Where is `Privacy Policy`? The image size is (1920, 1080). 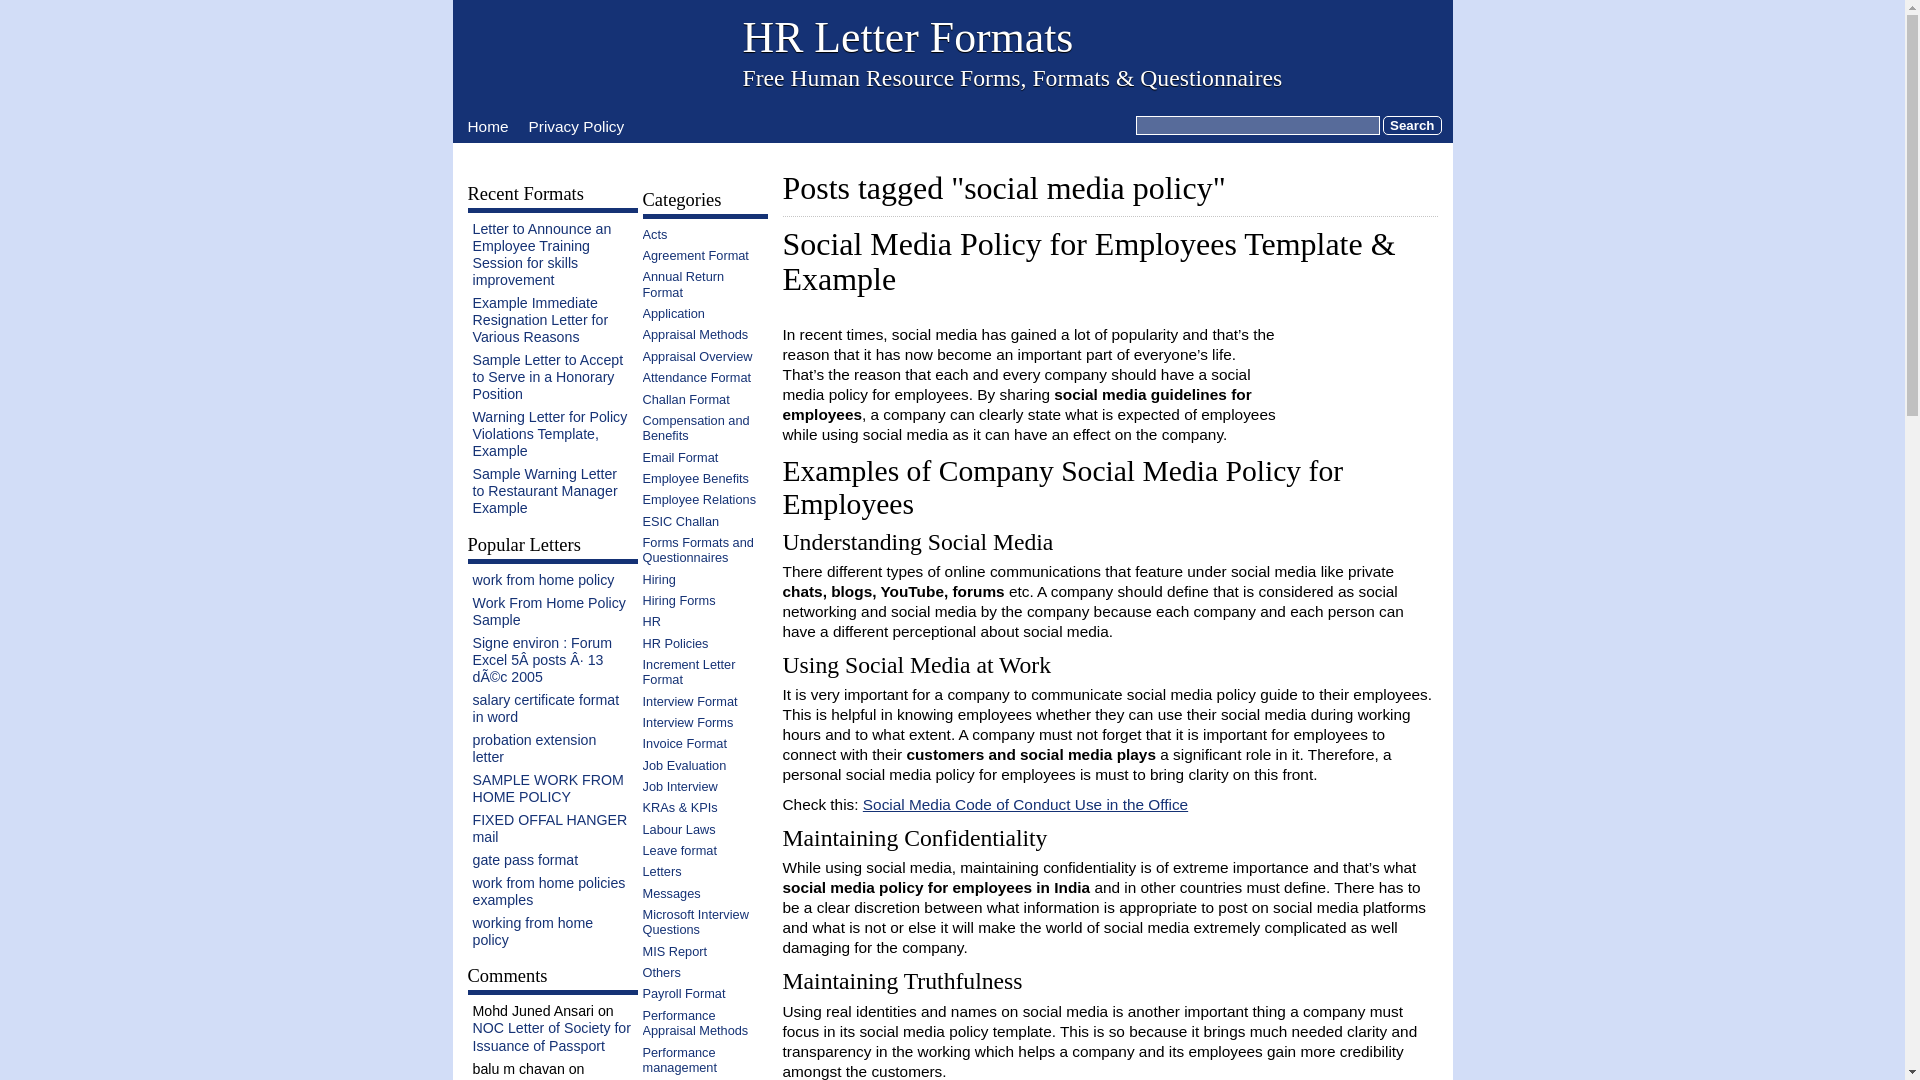
Privacy Policy is located at coordinates (577, 126).